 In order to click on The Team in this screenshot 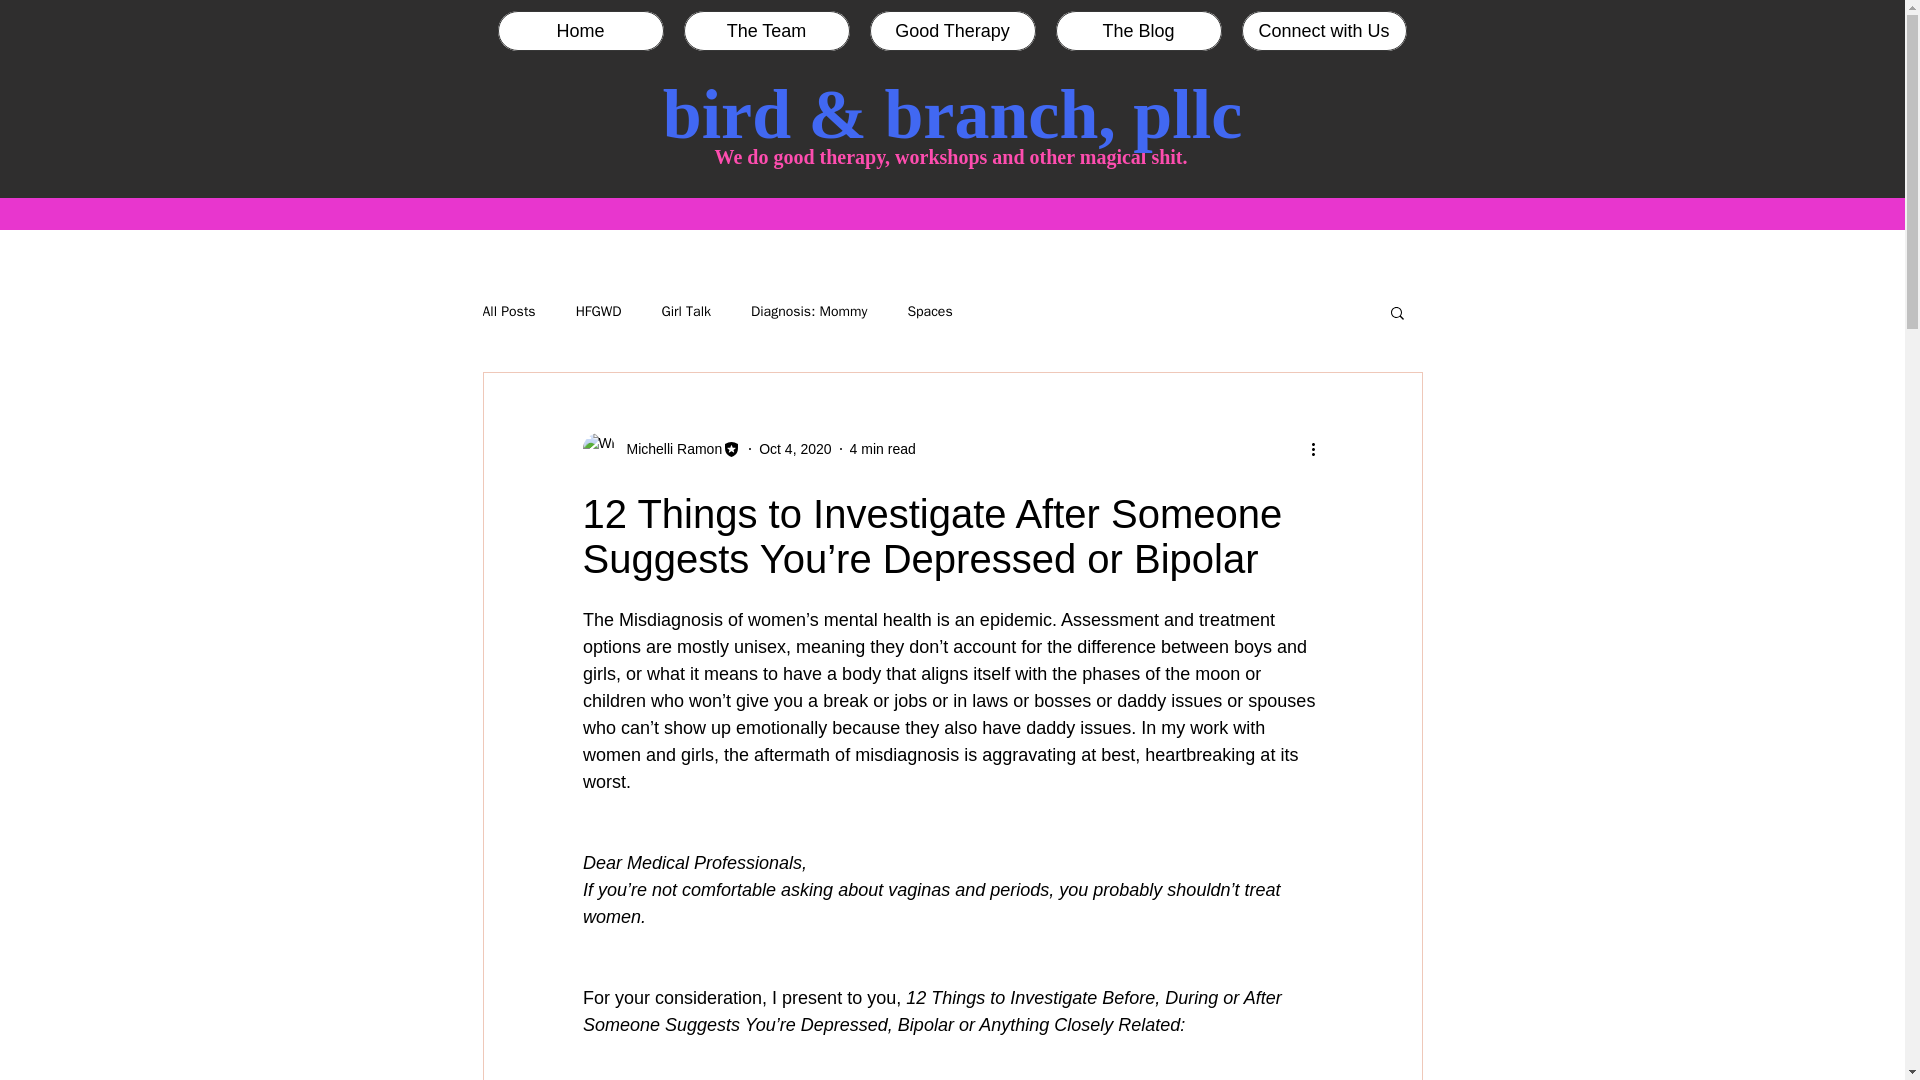, I will do `click(766, 30)`.